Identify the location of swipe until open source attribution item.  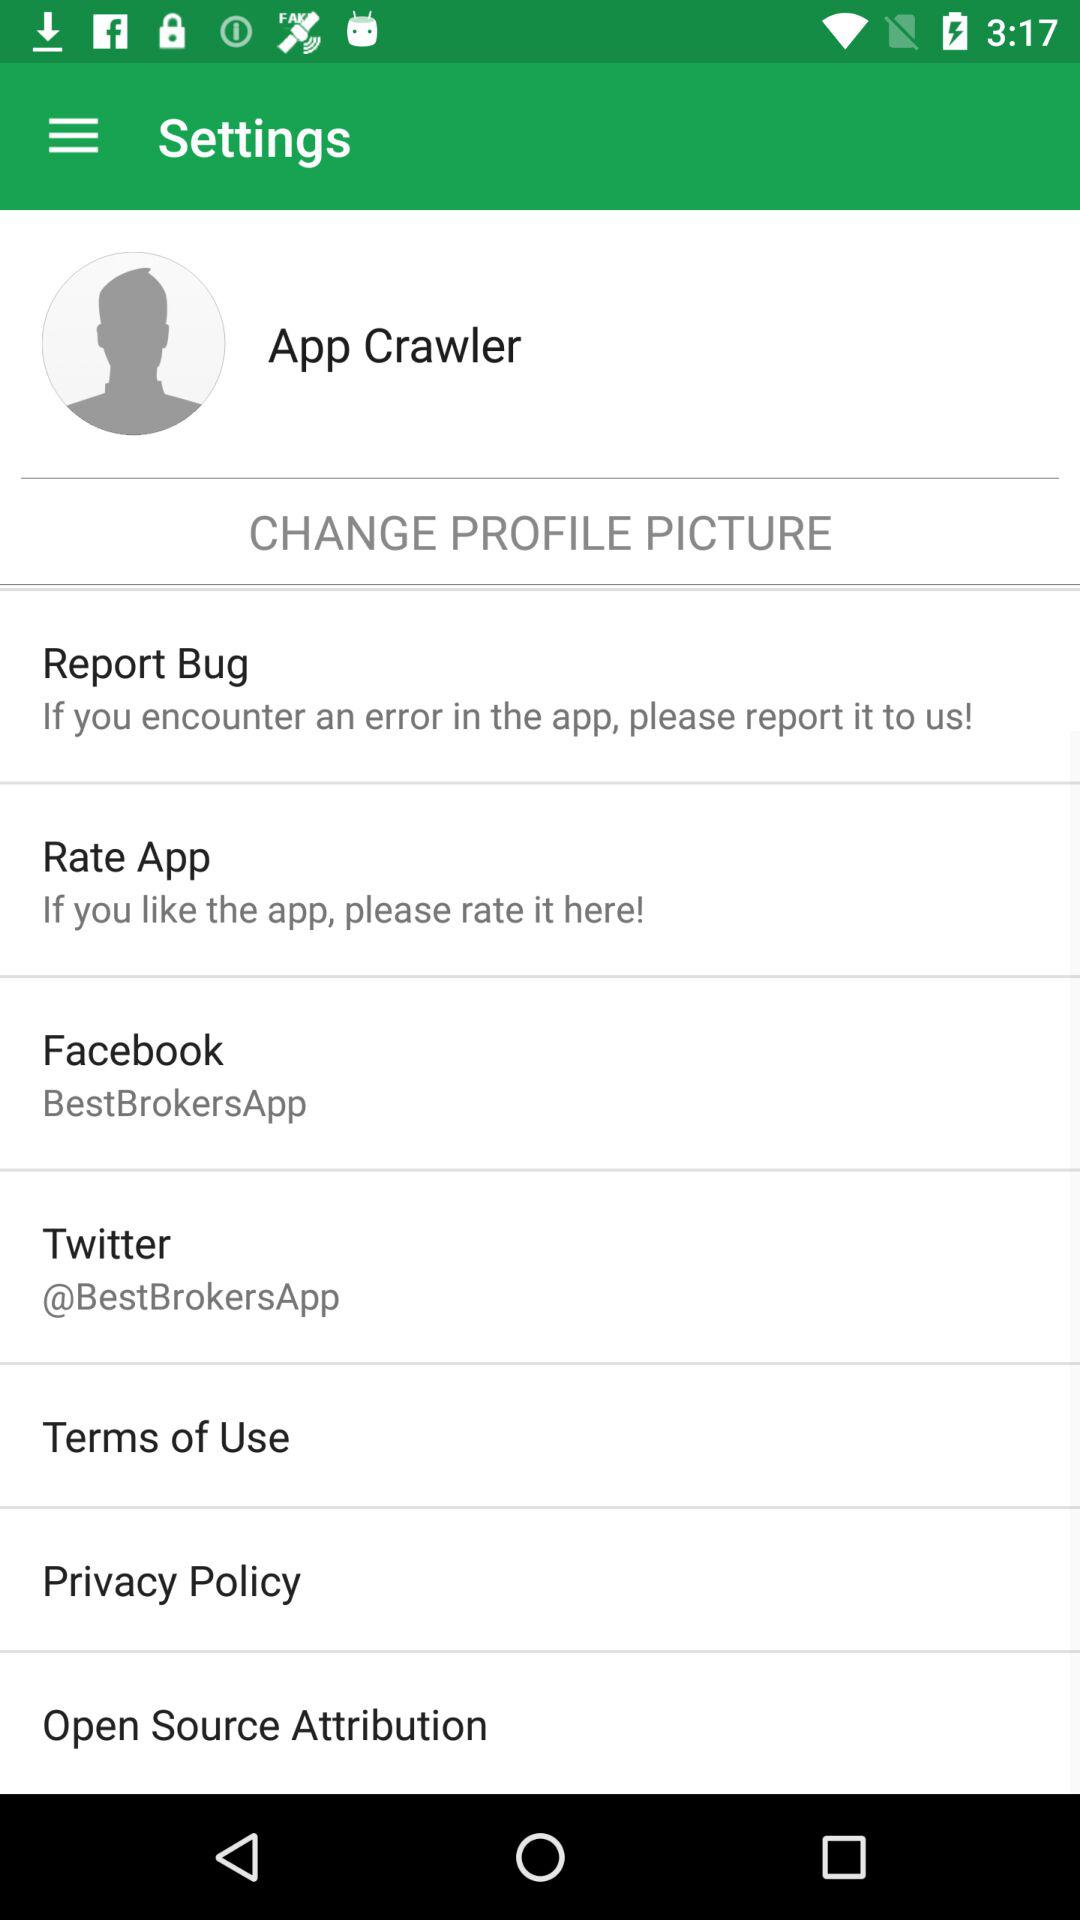
(265, 1724).